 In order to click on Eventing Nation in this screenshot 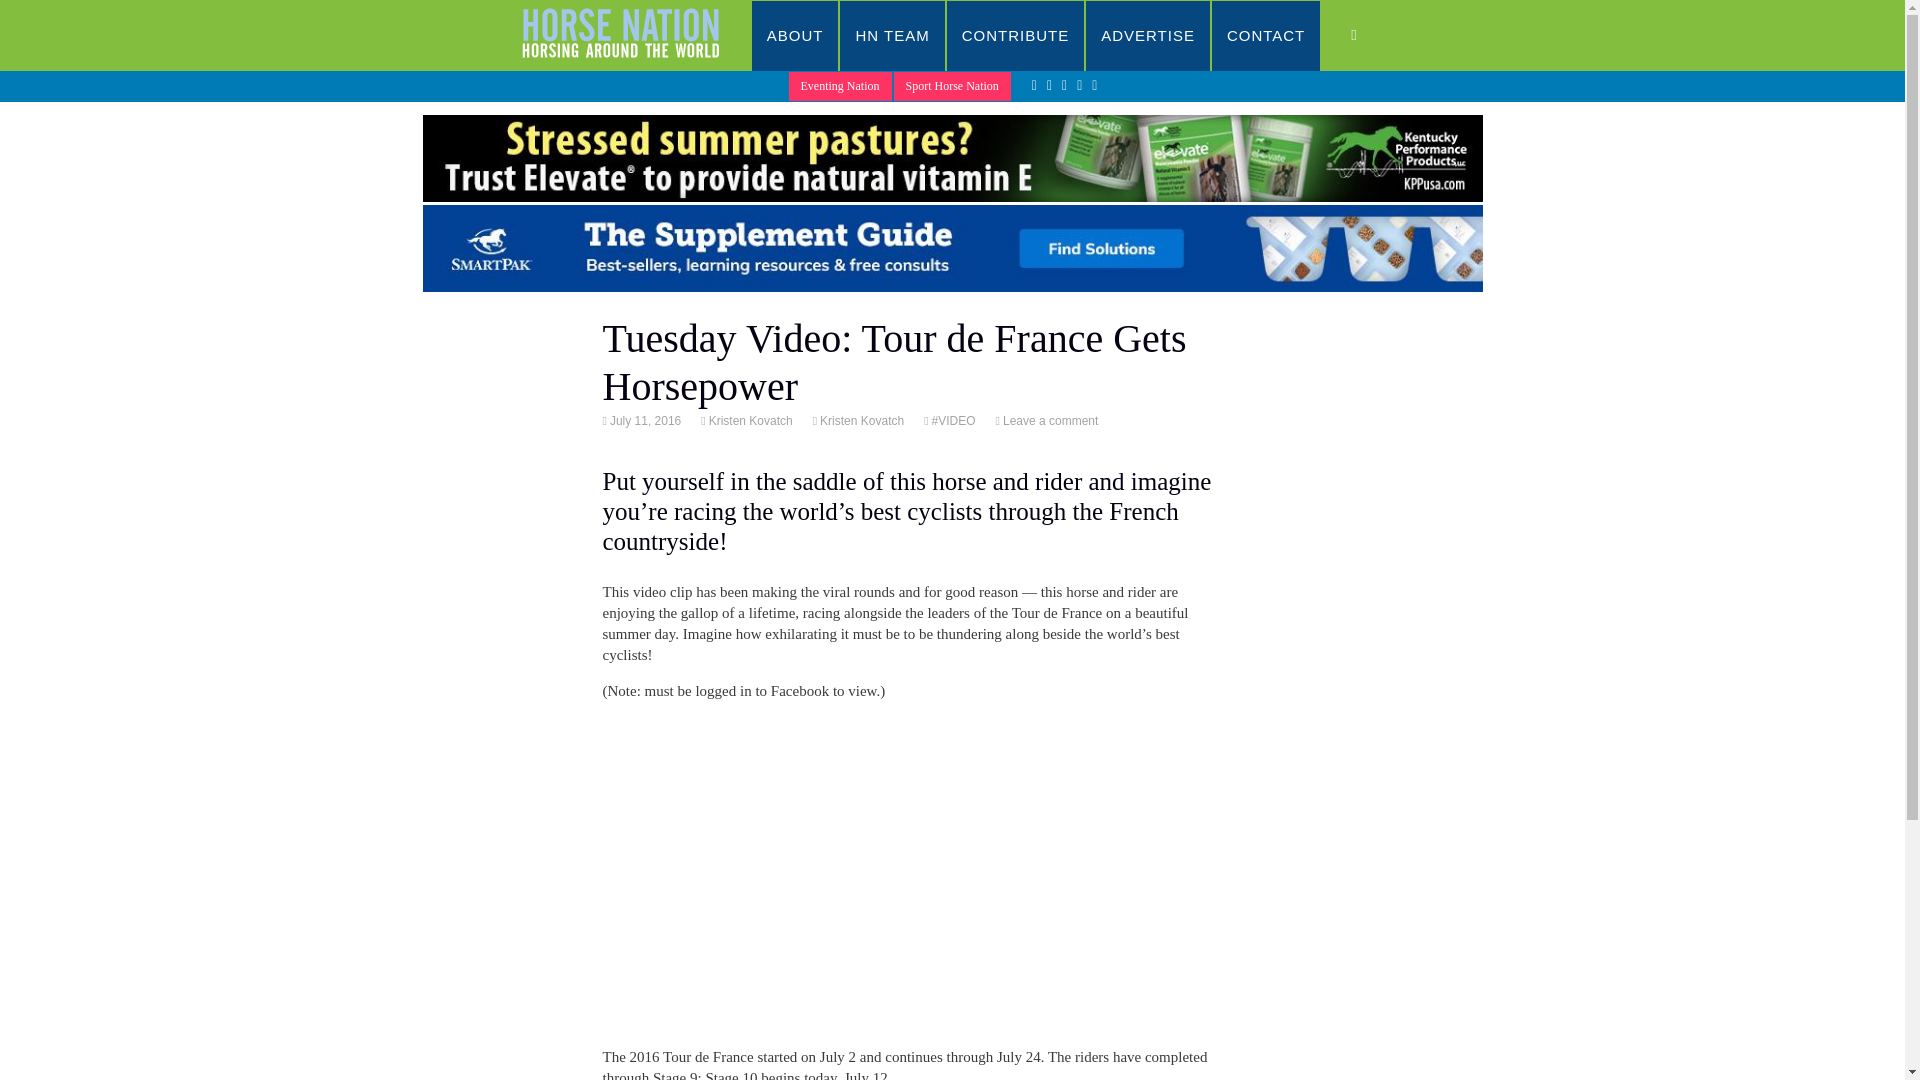, I will do `click(840, 86)`.